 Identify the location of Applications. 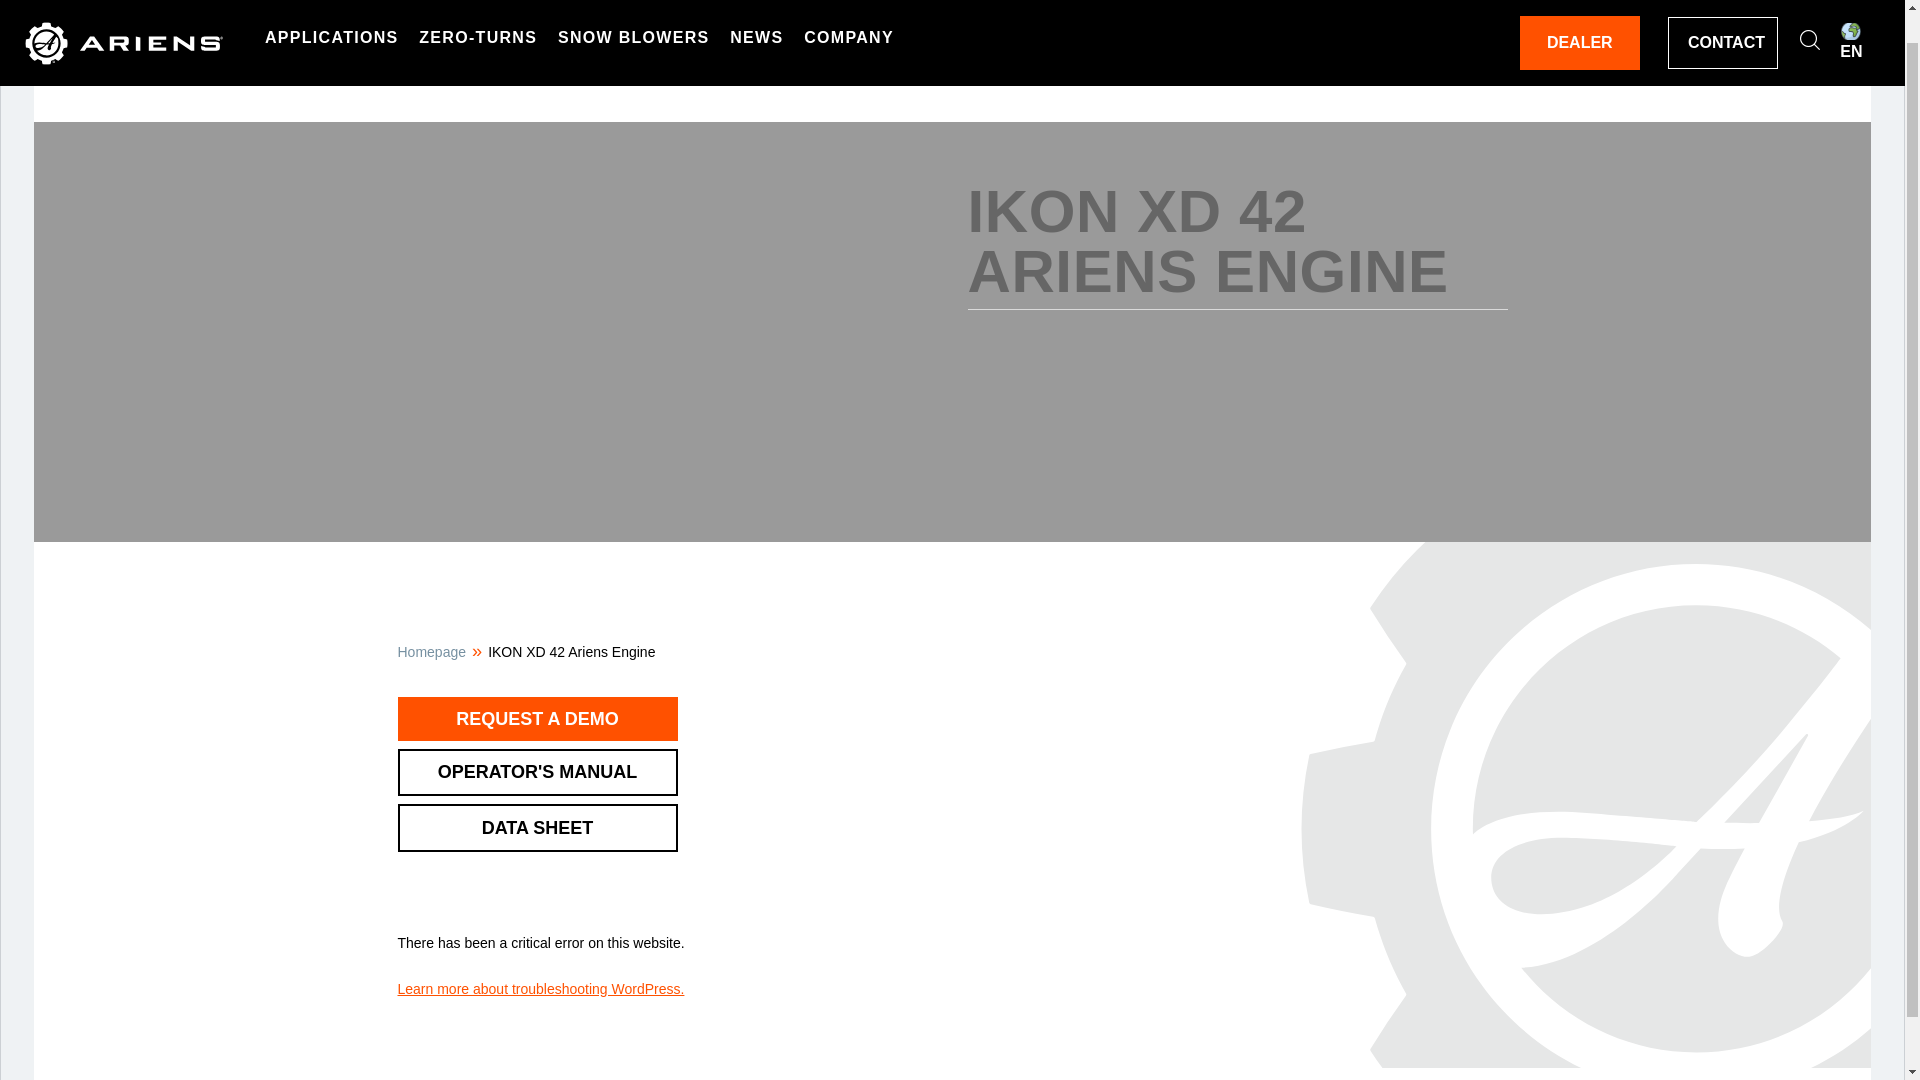
(332, 9).